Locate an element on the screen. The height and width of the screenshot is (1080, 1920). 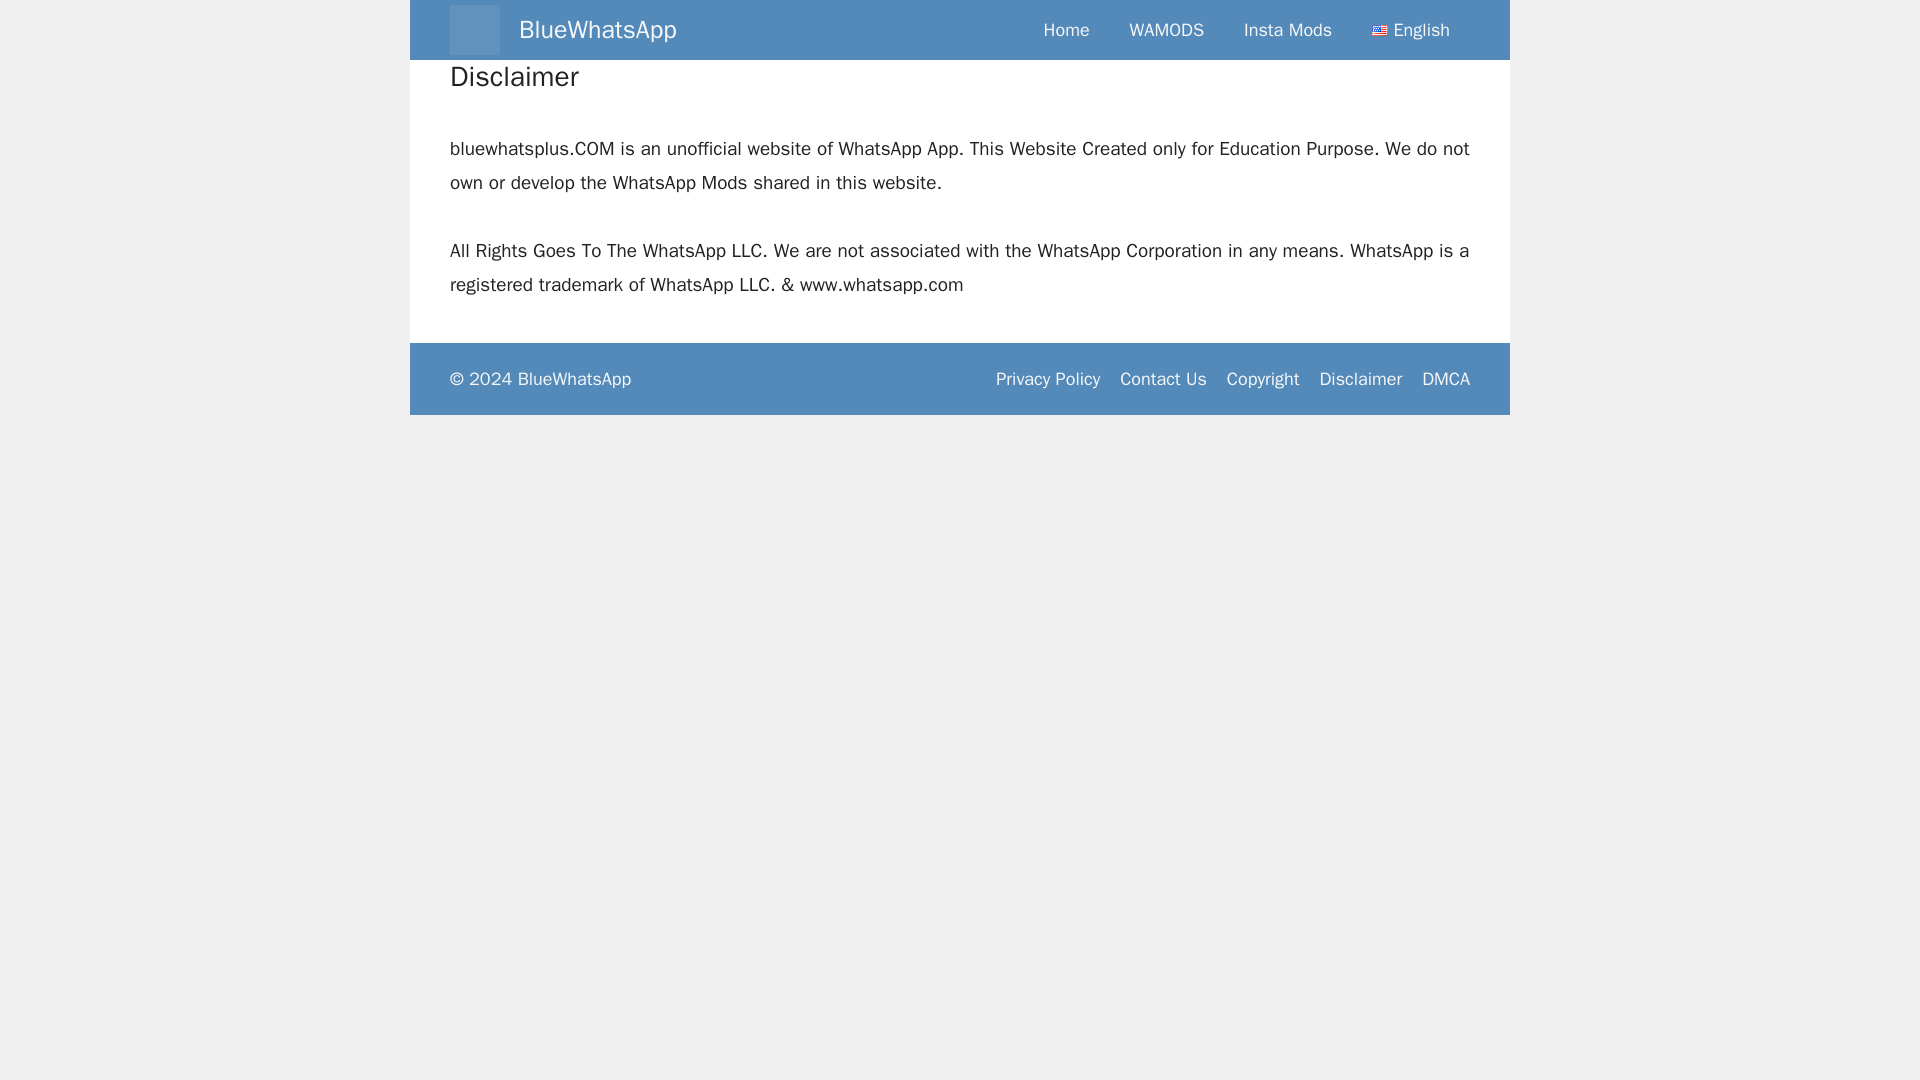
BlueWhatsApp is located at coordinates (598, 30).